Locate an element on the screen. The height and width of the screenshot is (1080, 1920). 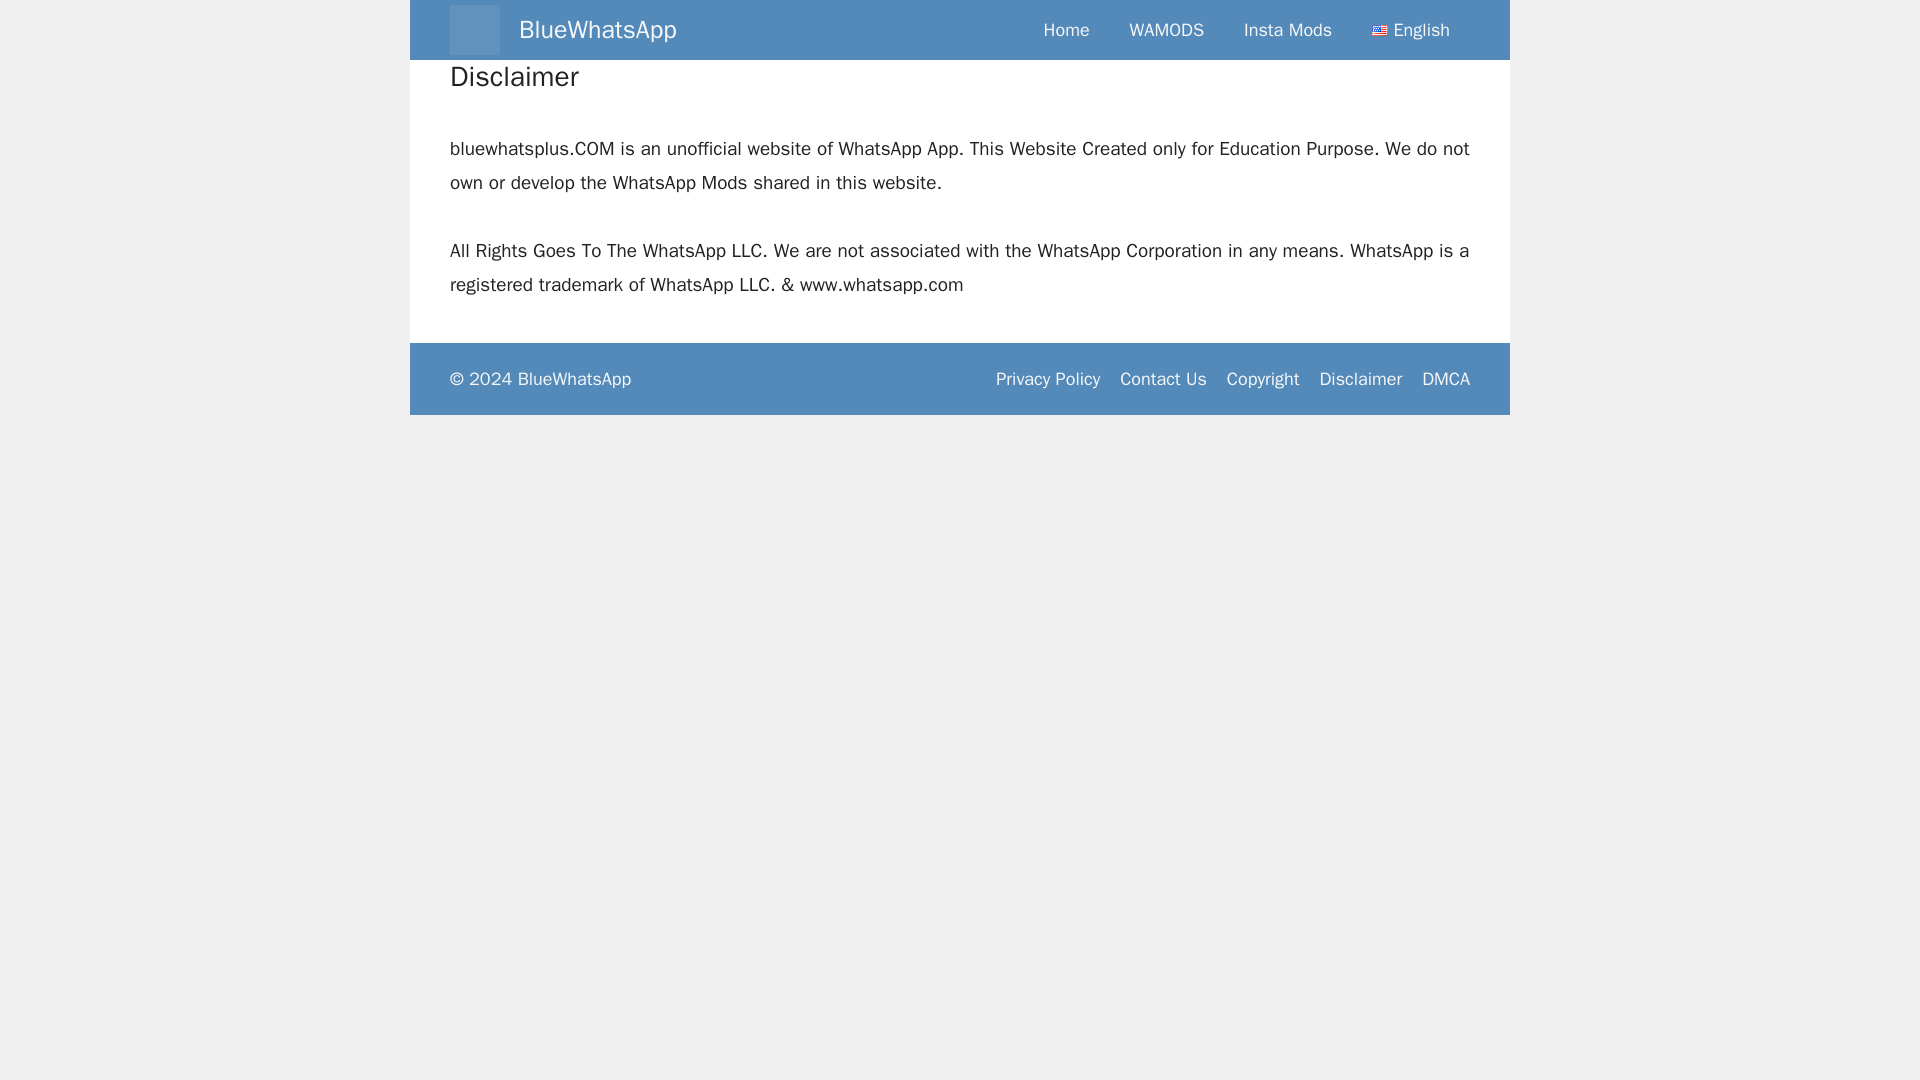
BlueWhatsApp is located at coordinates (598, 30).